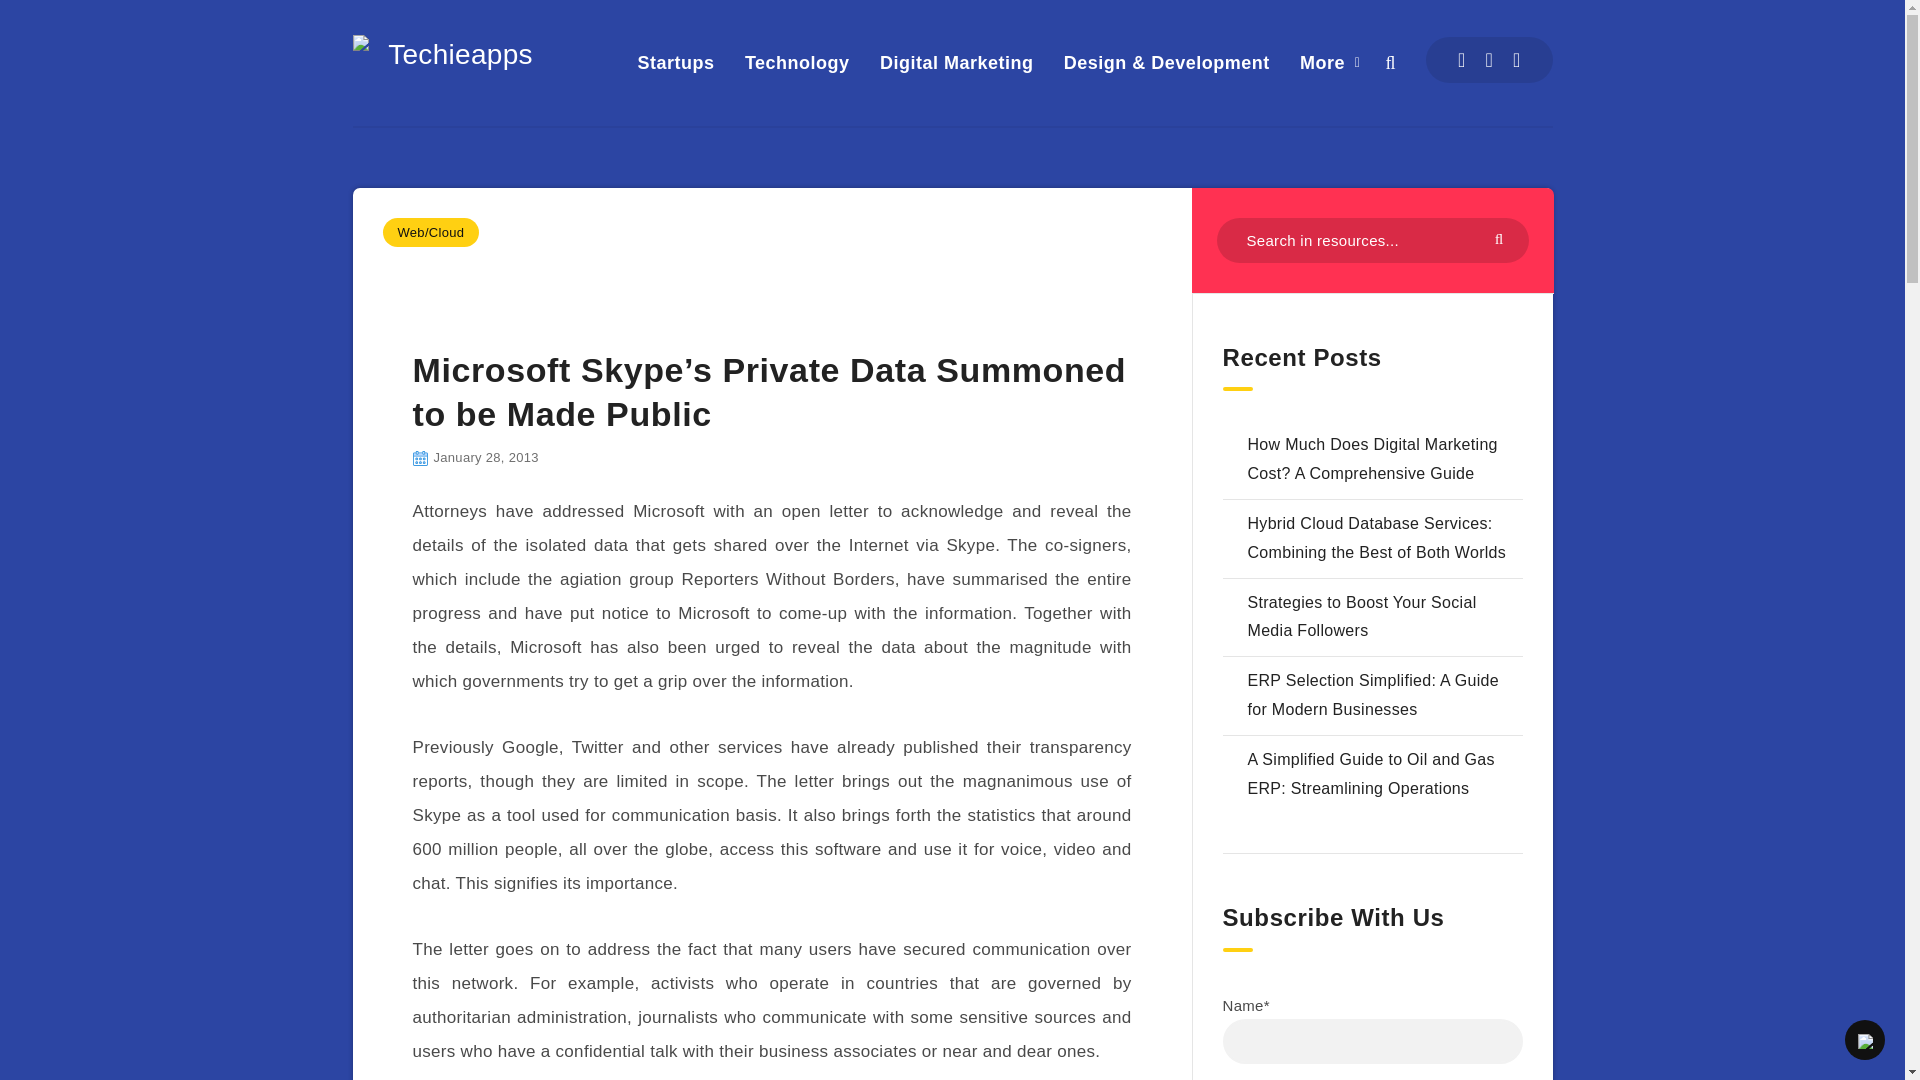  I want to click on Strategies to Boost Your Social Media Followers, so click(1362, 617).